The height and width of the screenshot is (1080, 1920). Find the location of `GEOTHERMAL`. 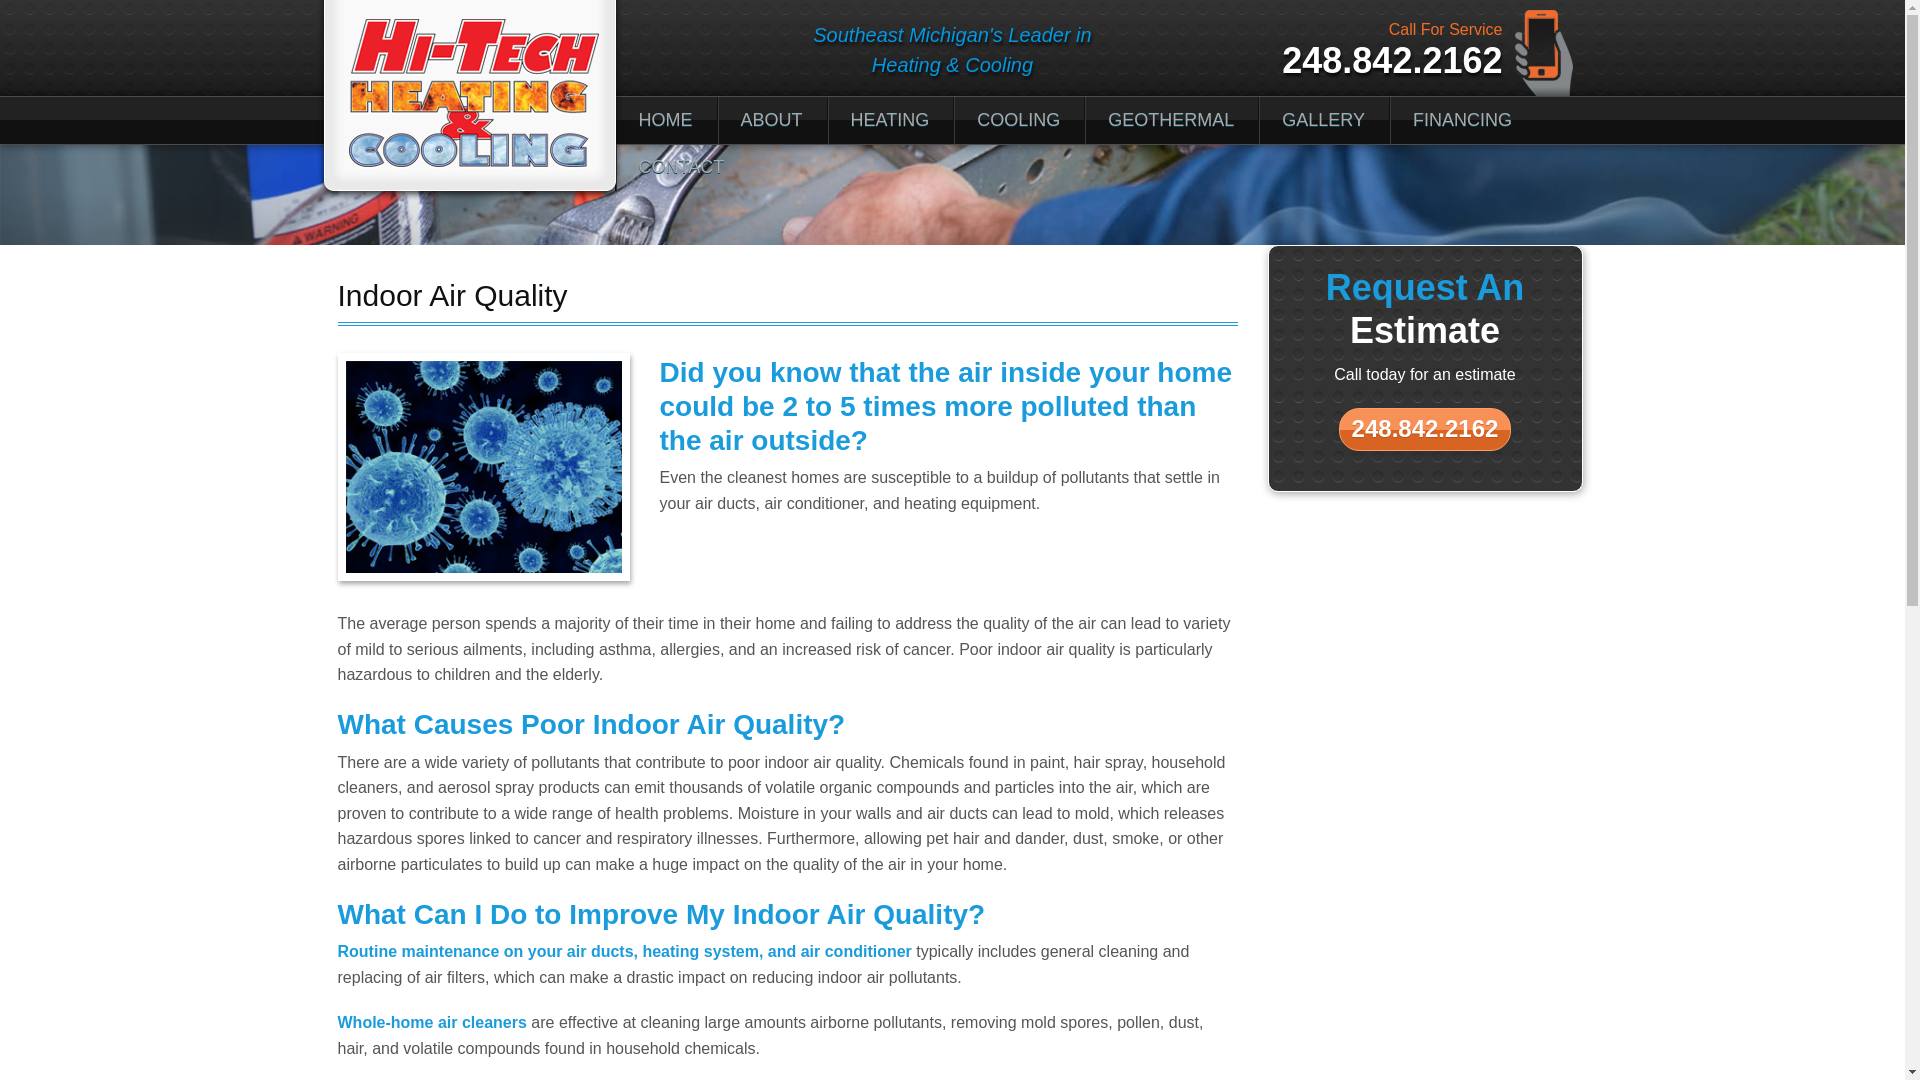

GEOTHERMAL is located at coordinates (1170, 120).